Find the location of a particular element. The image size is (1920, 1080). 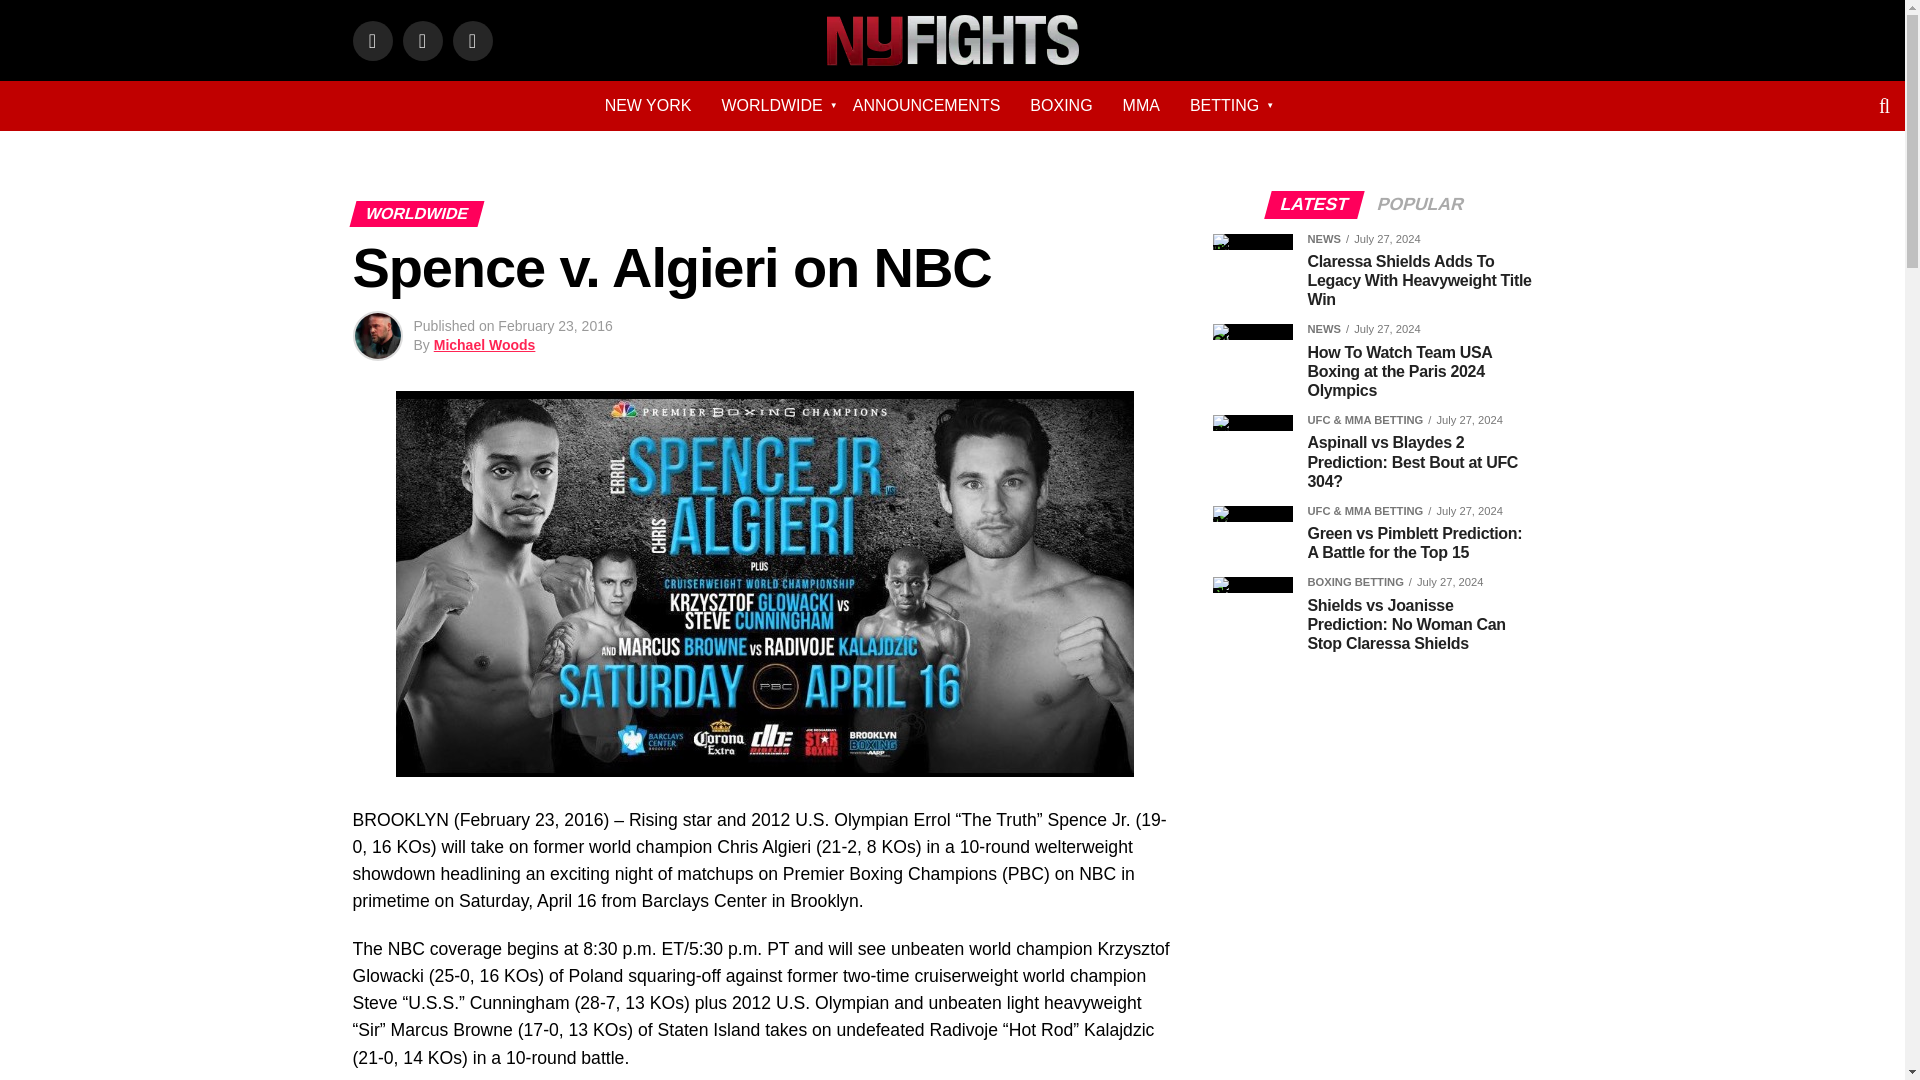

BOXING is located at coordinates (1061, 106).